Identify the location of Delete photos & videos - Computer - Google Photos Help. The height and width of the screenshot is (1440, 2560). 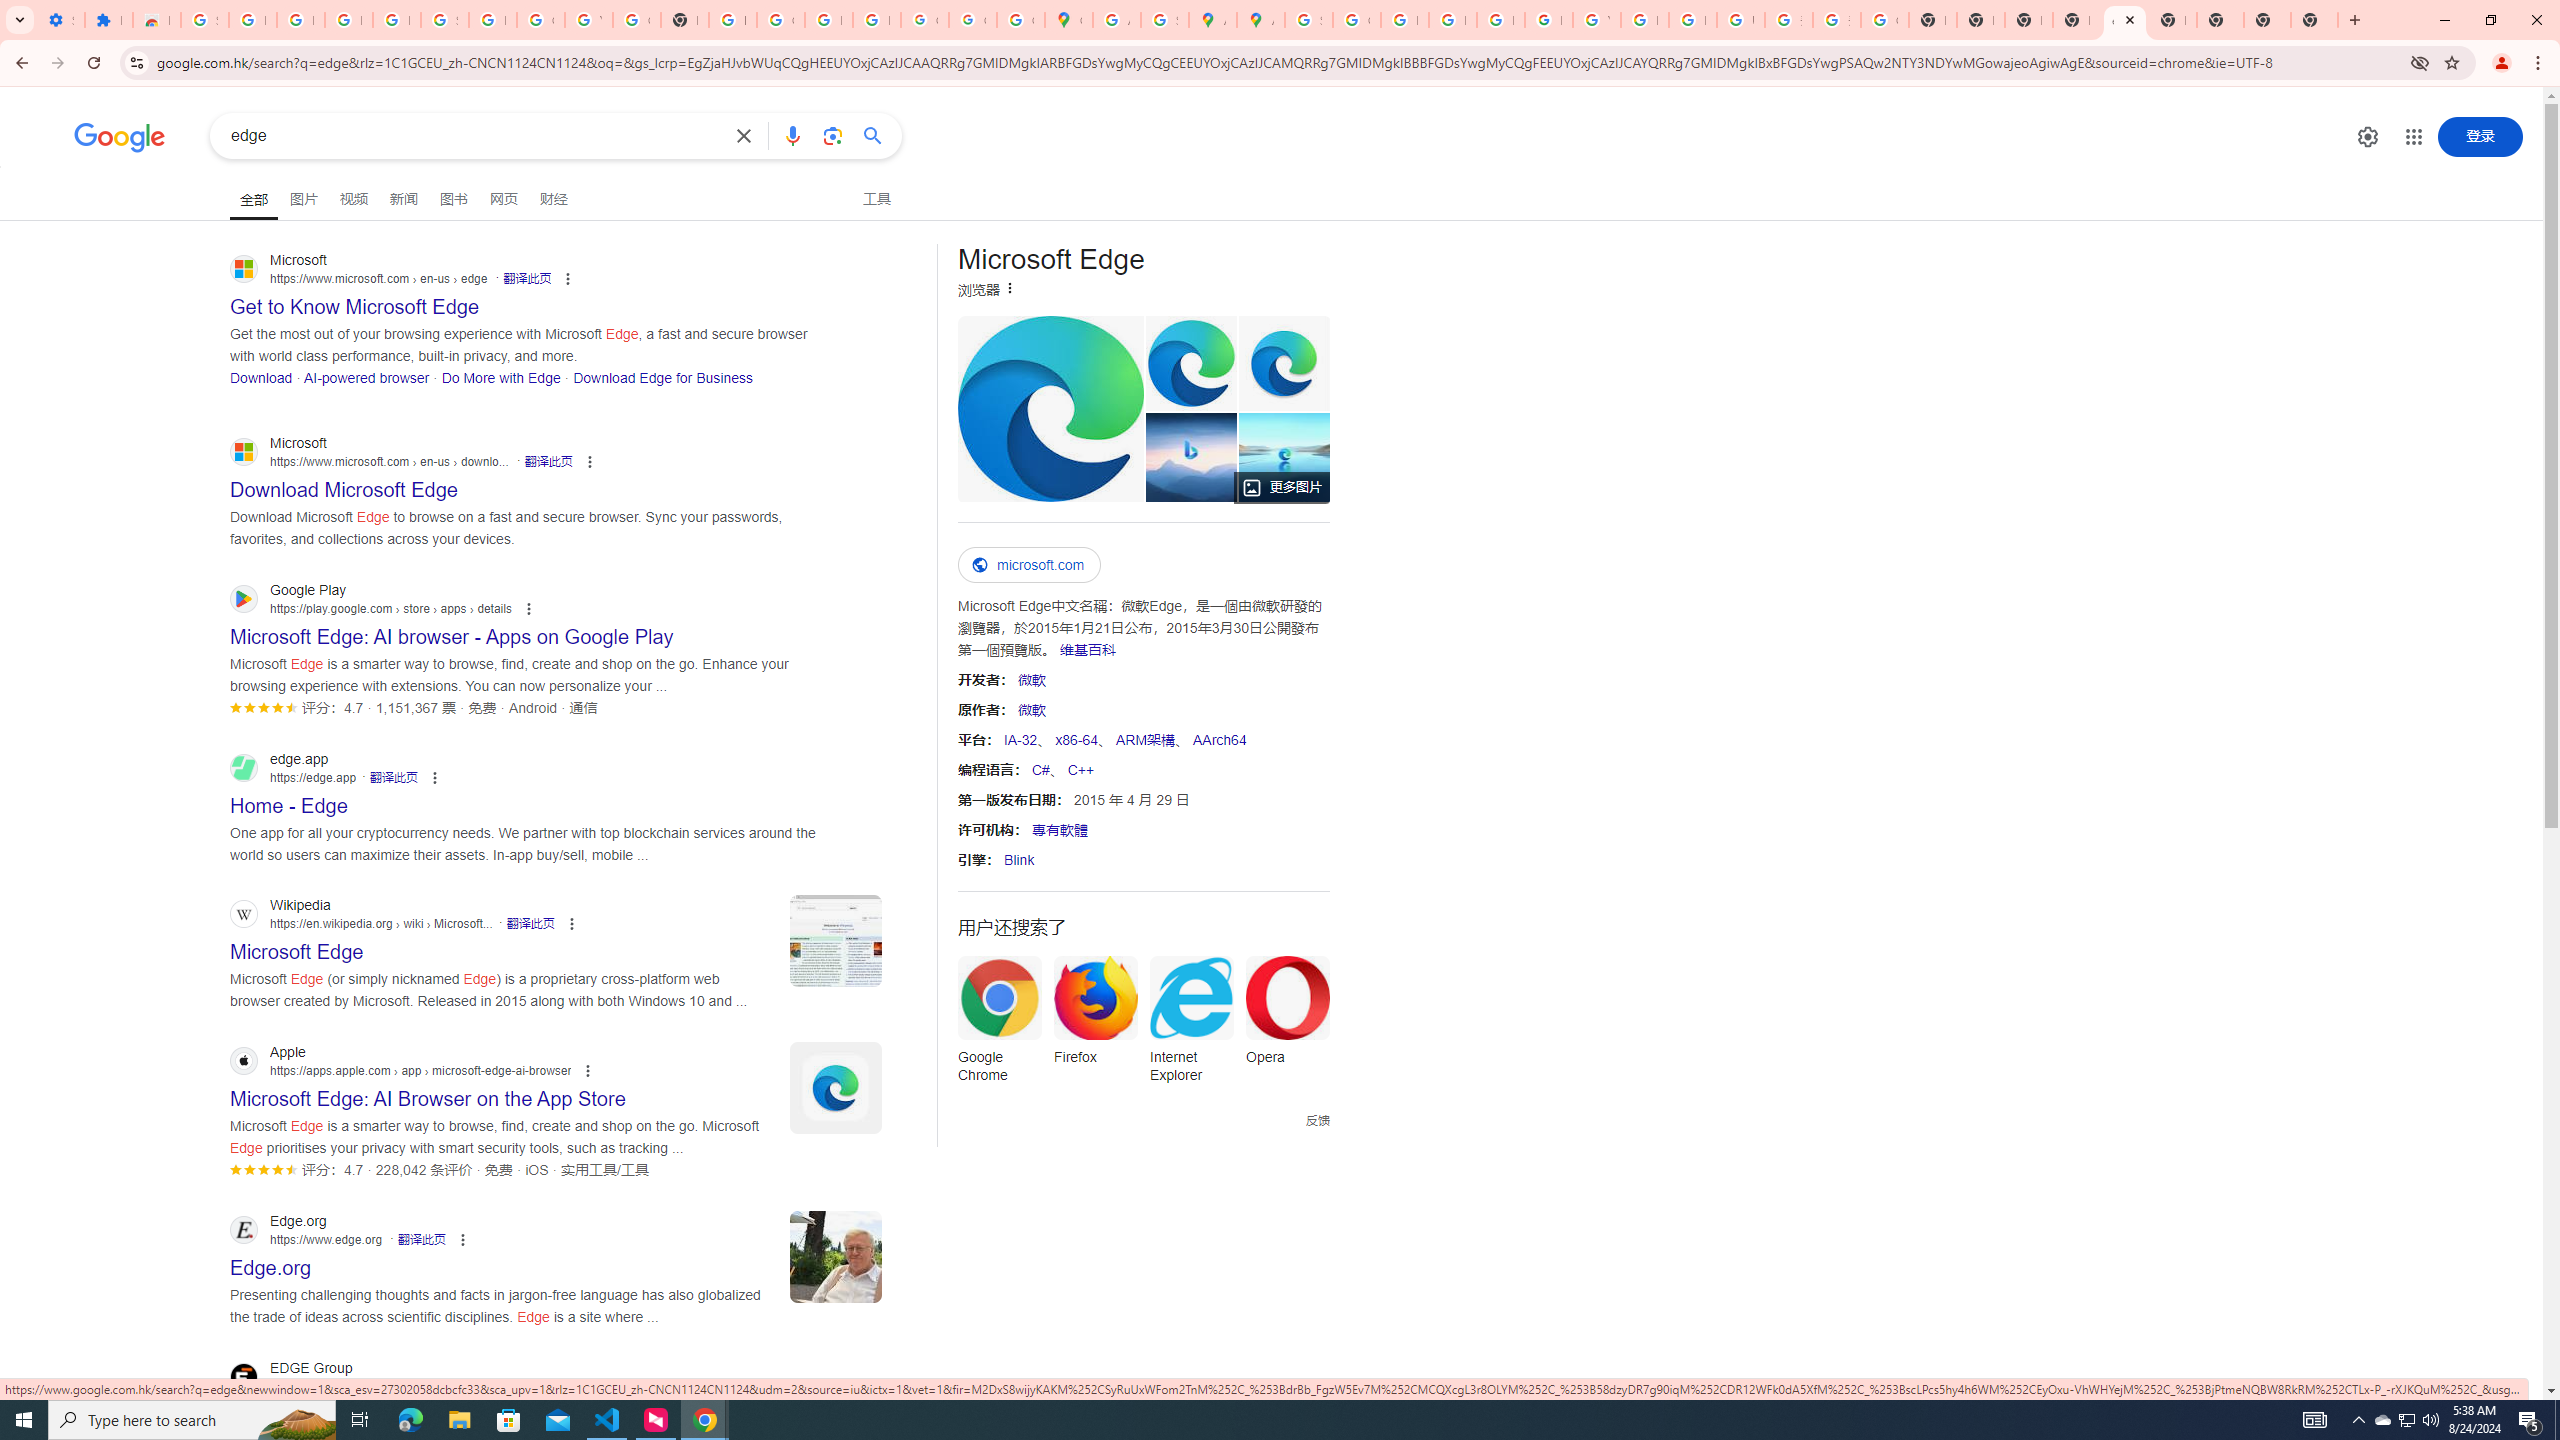
(300, 20).